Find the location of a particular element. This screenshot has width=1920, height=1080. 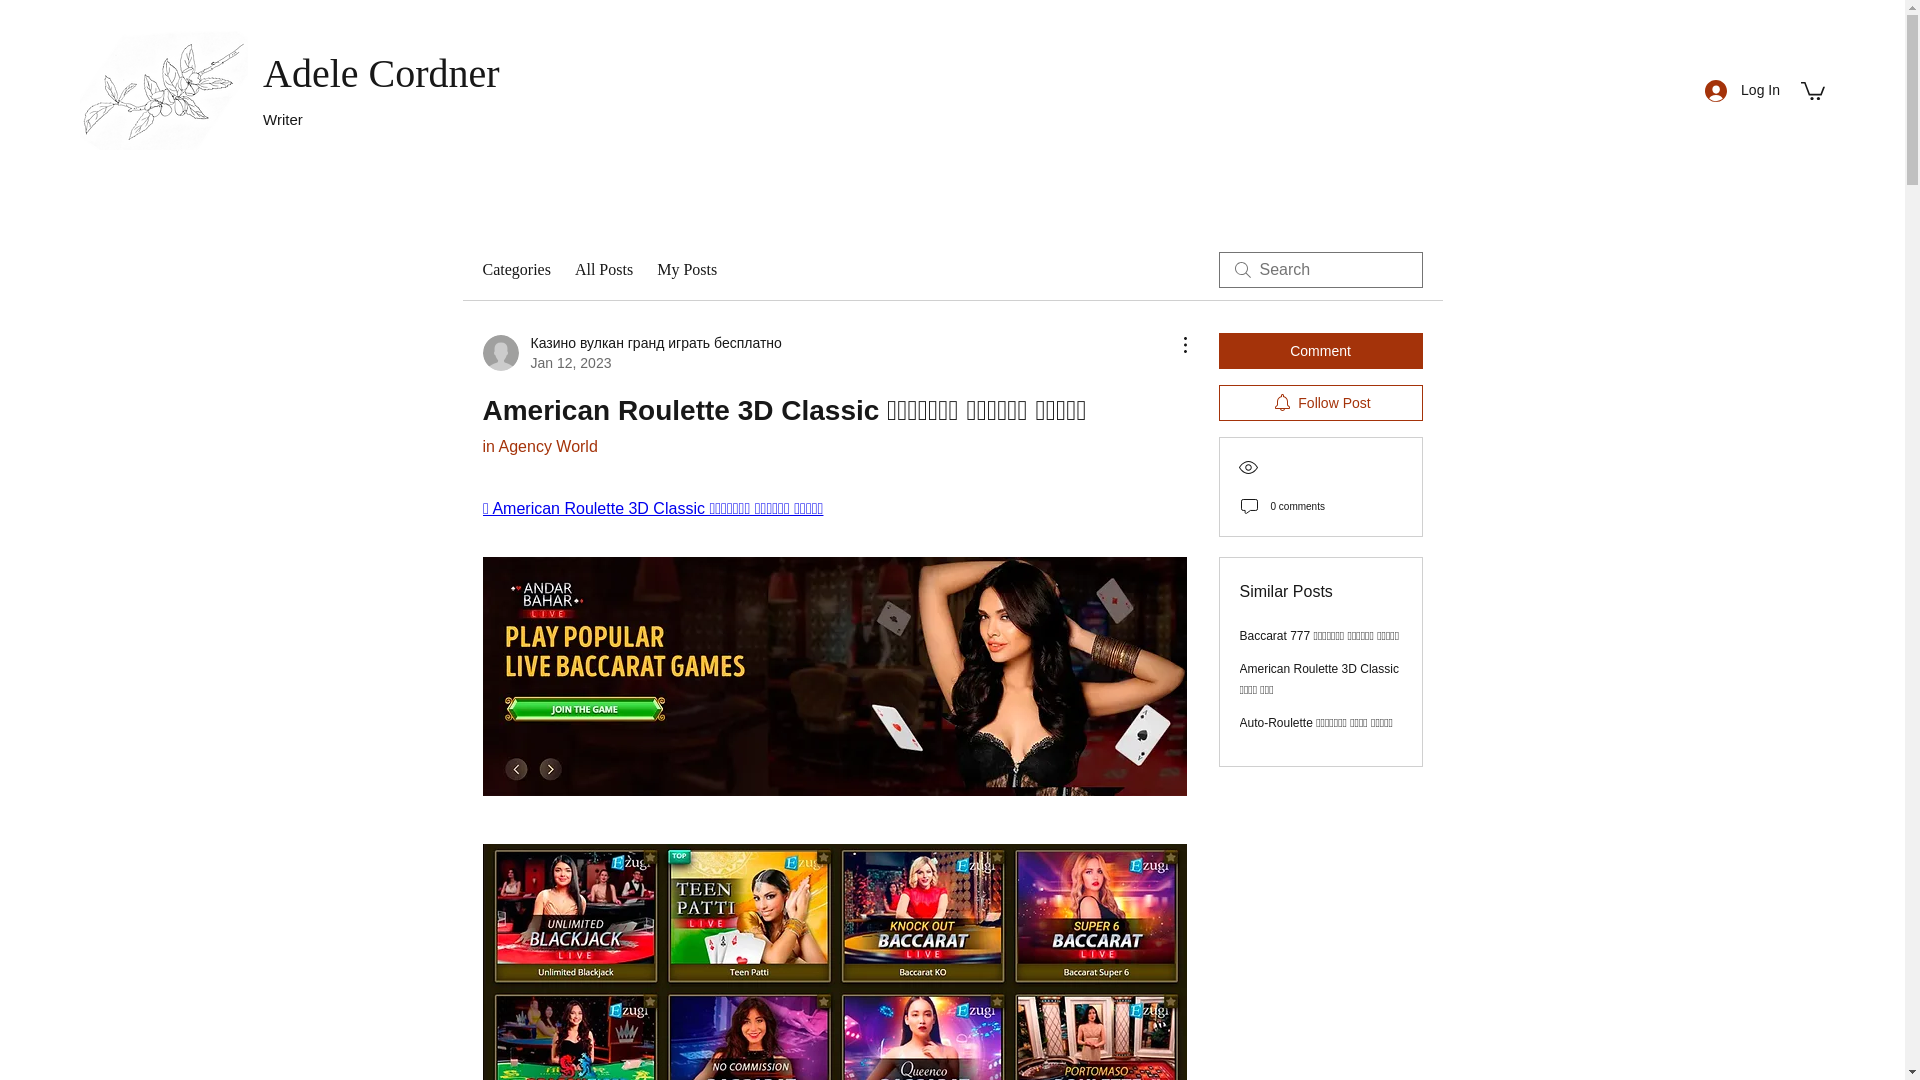

Categories is located at coordinates (515, 270).